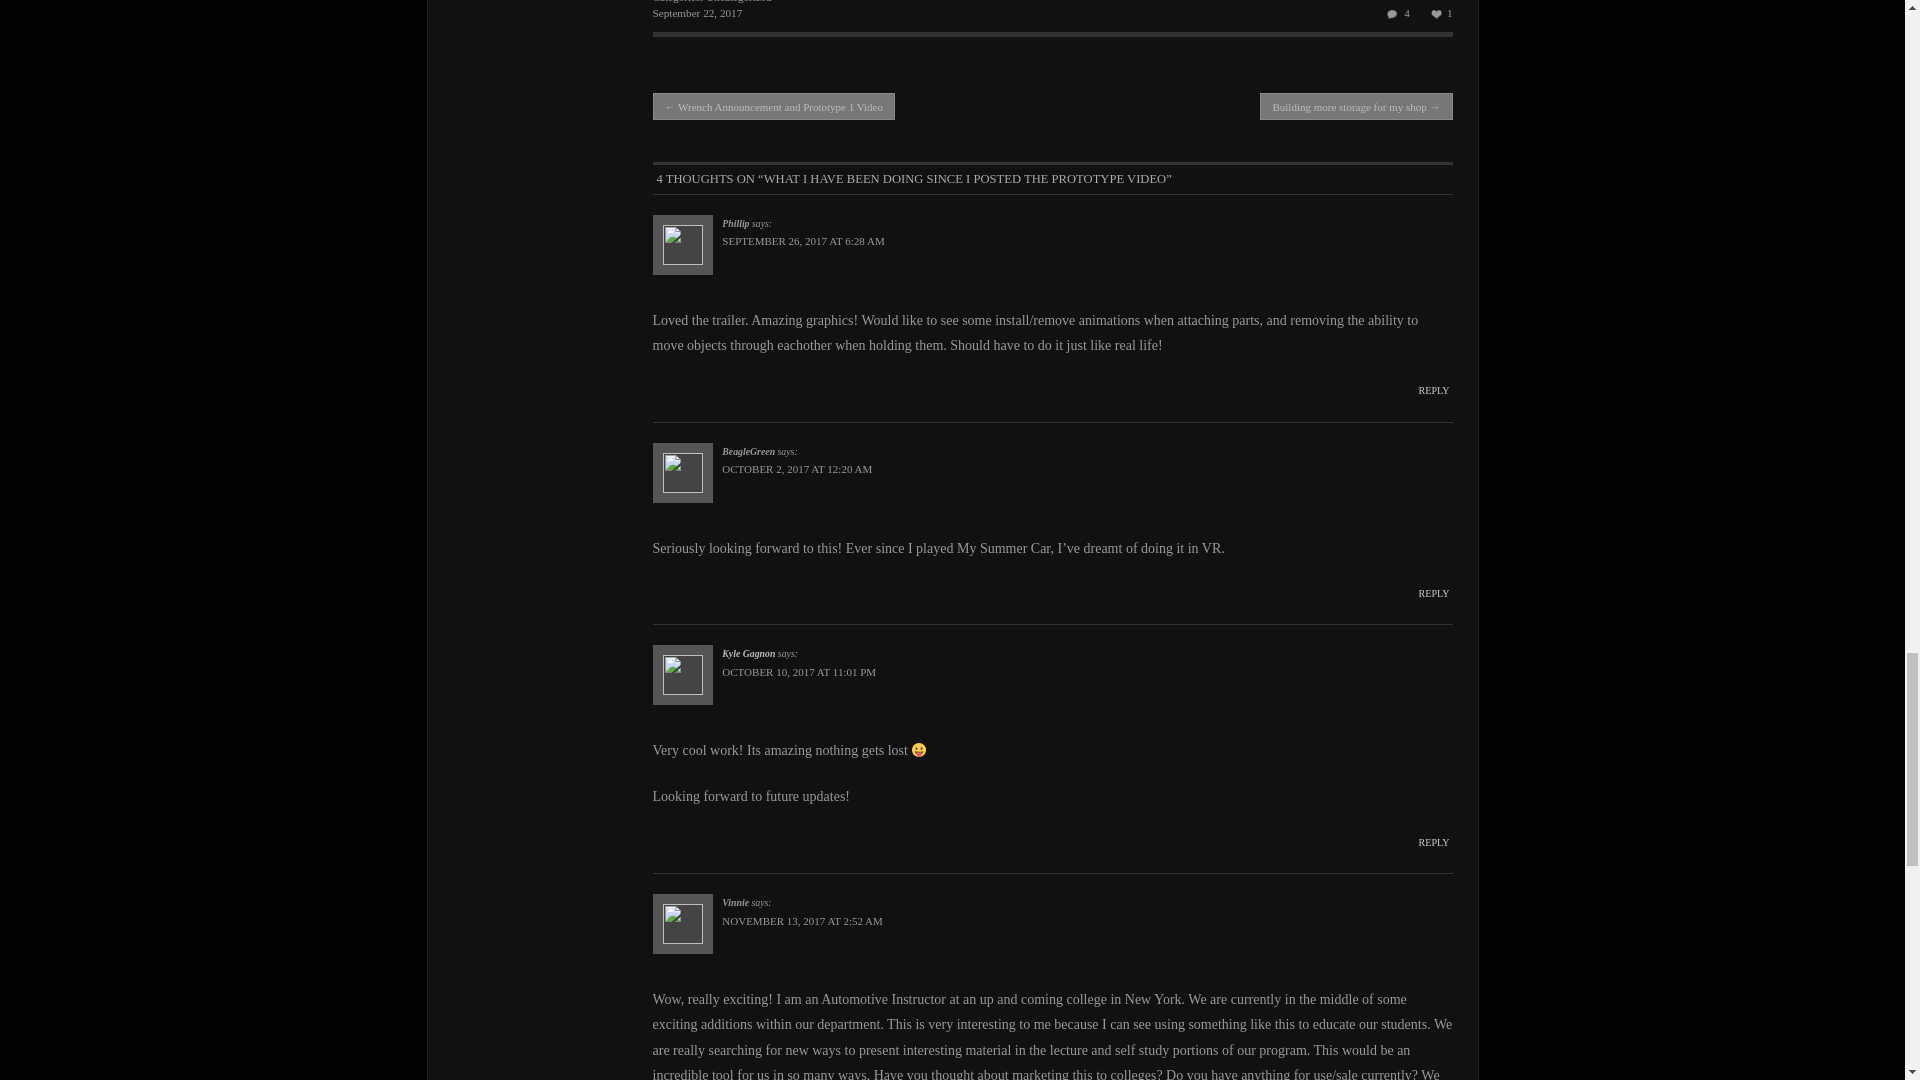  Describe the element at coordinates (796, 469) in the screenshot. I see `OCTOBER 2, 2017 AT 12:20 AM` at that location.